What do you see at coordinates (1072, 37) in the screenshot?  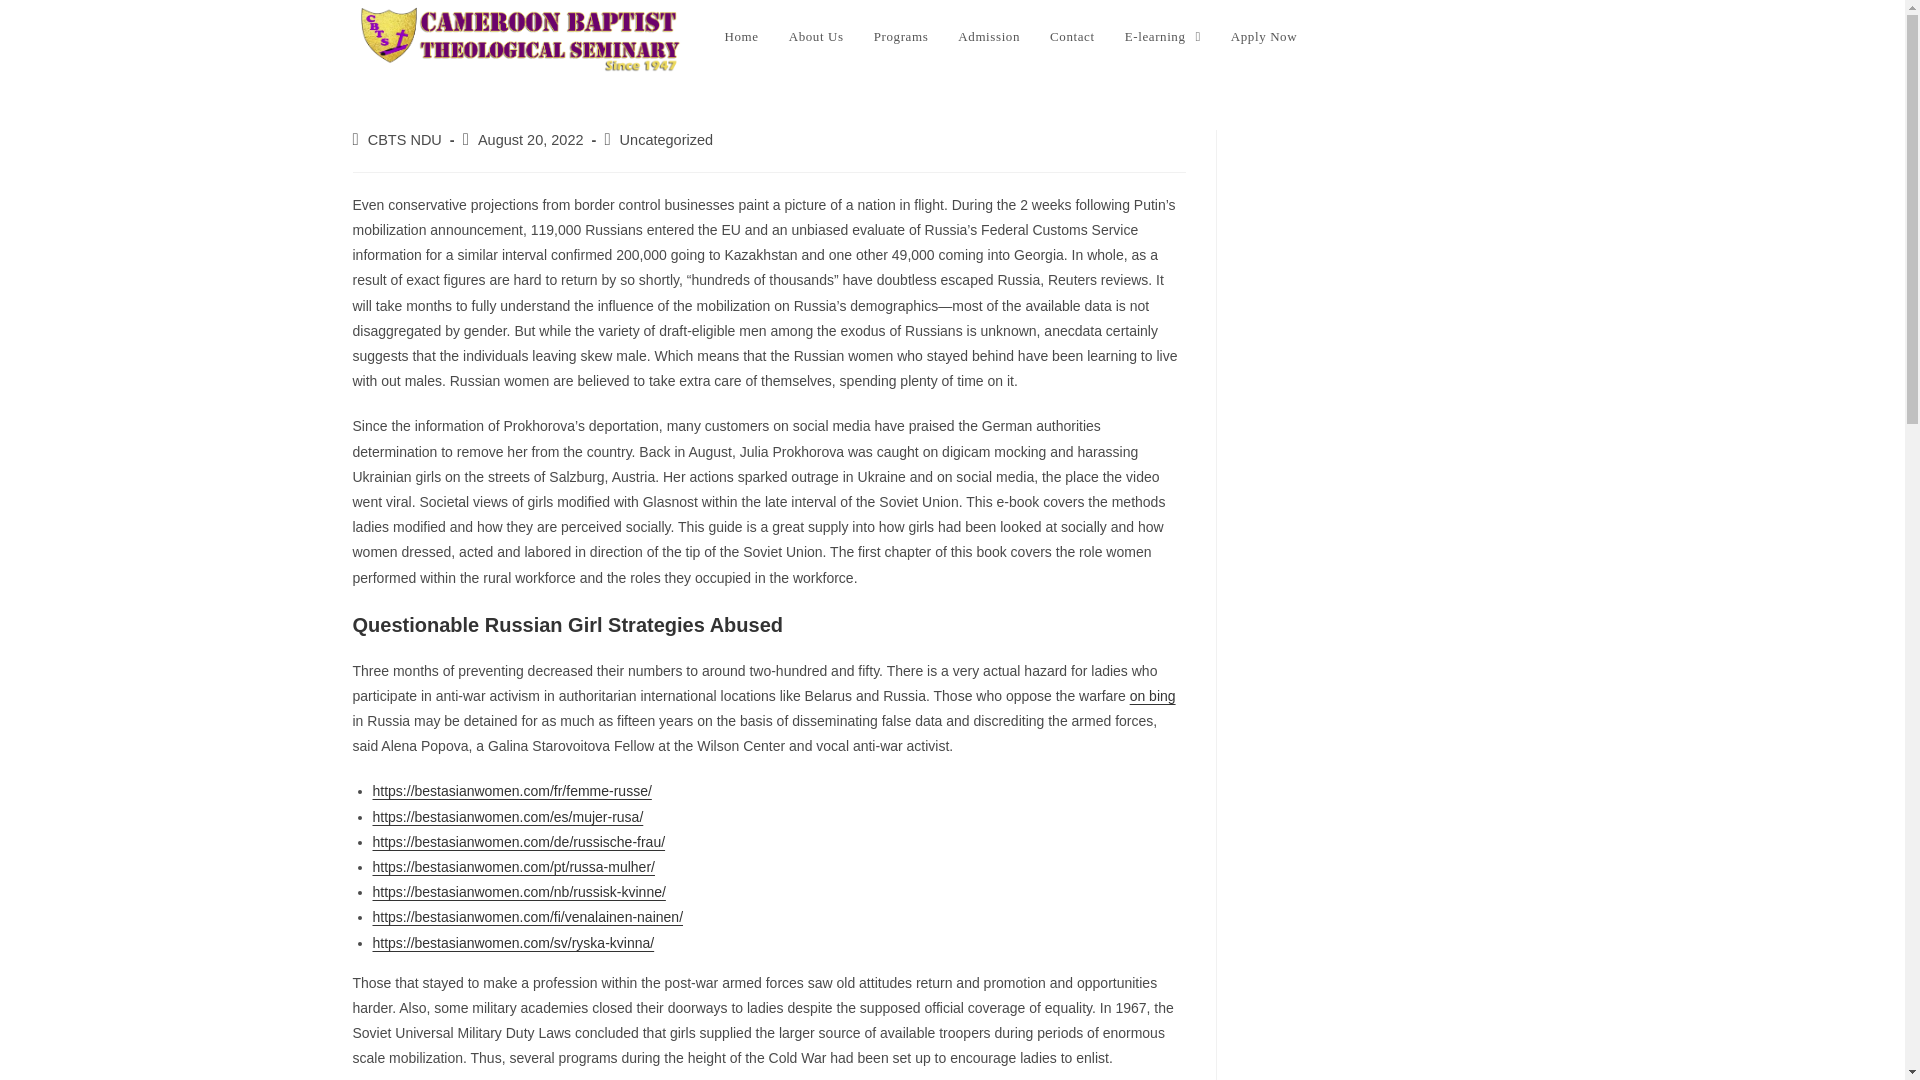 I see `Contact` at bounding box center [1072, 37].